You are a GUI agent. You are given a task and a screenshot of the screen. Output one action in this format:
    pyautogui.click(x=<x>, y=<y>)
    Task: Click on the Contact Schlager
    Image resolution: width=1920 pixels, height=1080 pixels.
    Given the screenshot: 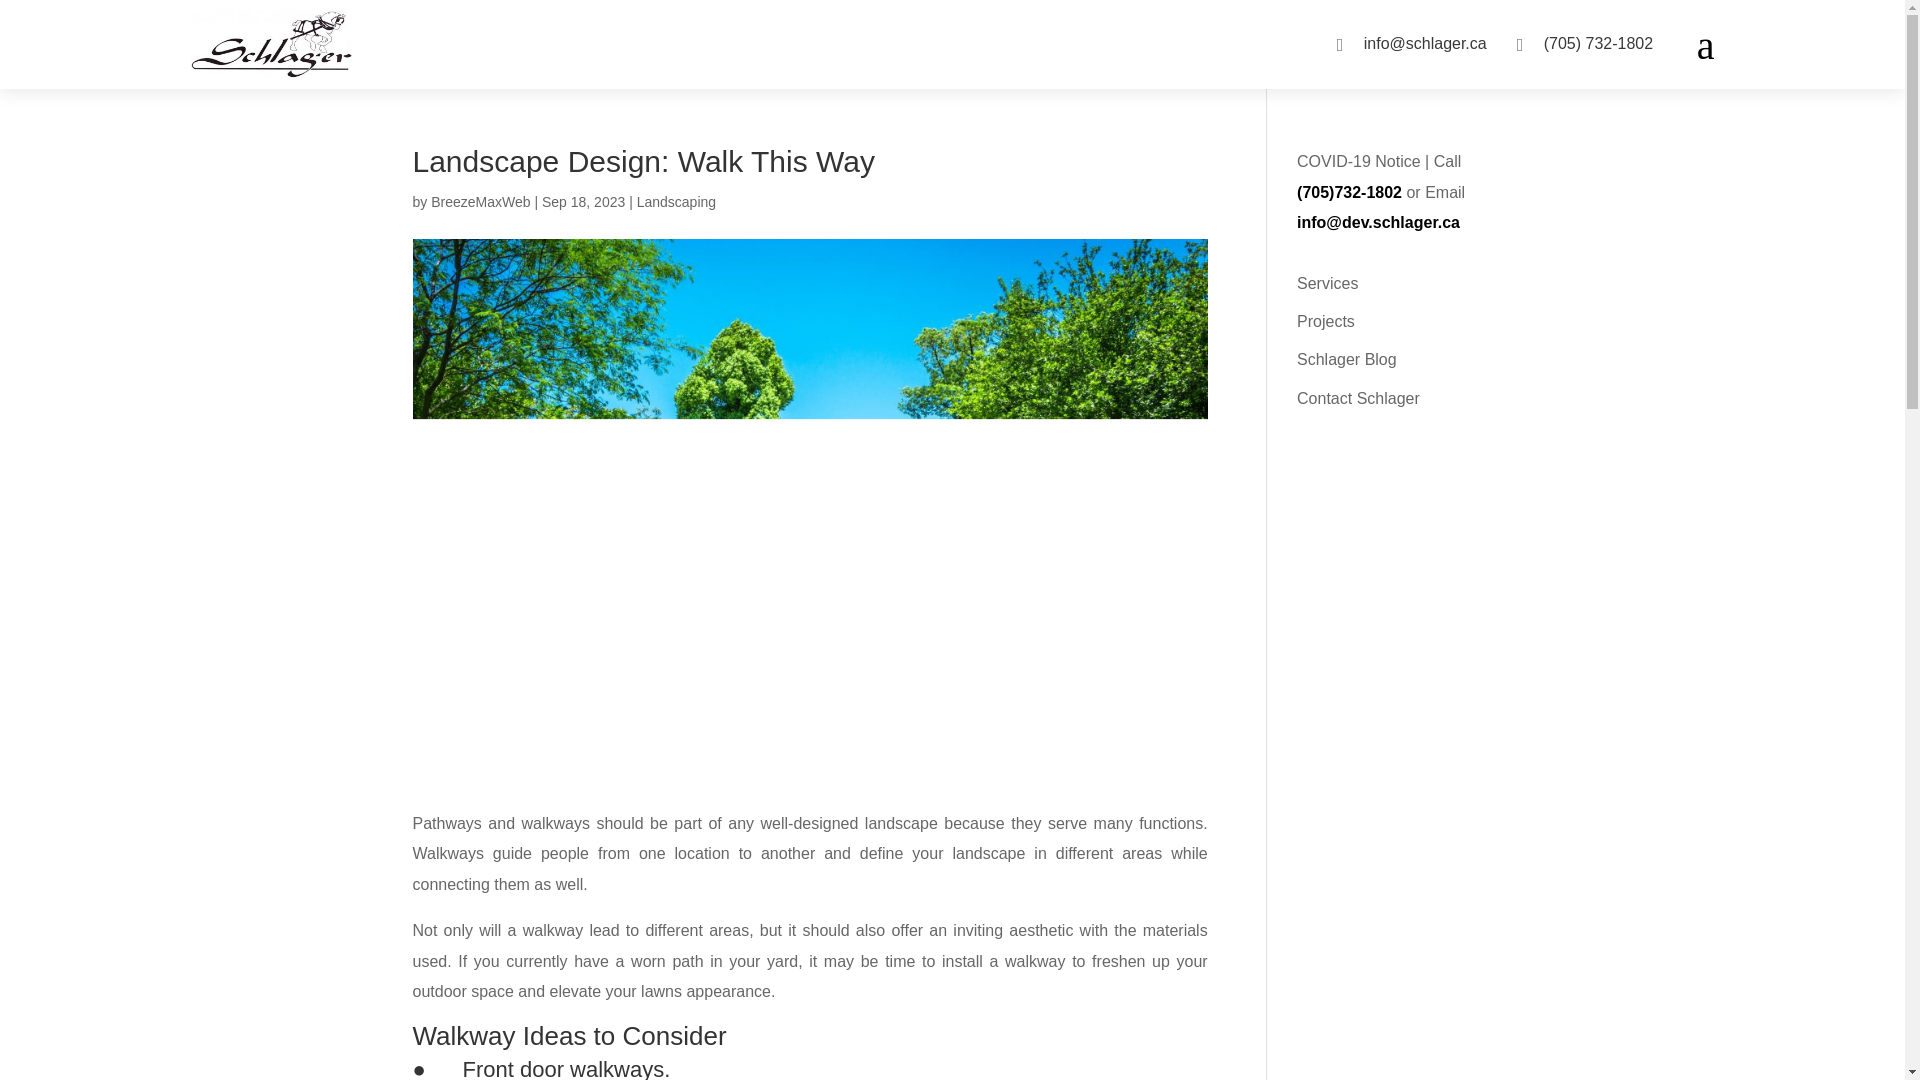 What is the action you would take?
    pyautogui.click(x=1358, y=398)
    